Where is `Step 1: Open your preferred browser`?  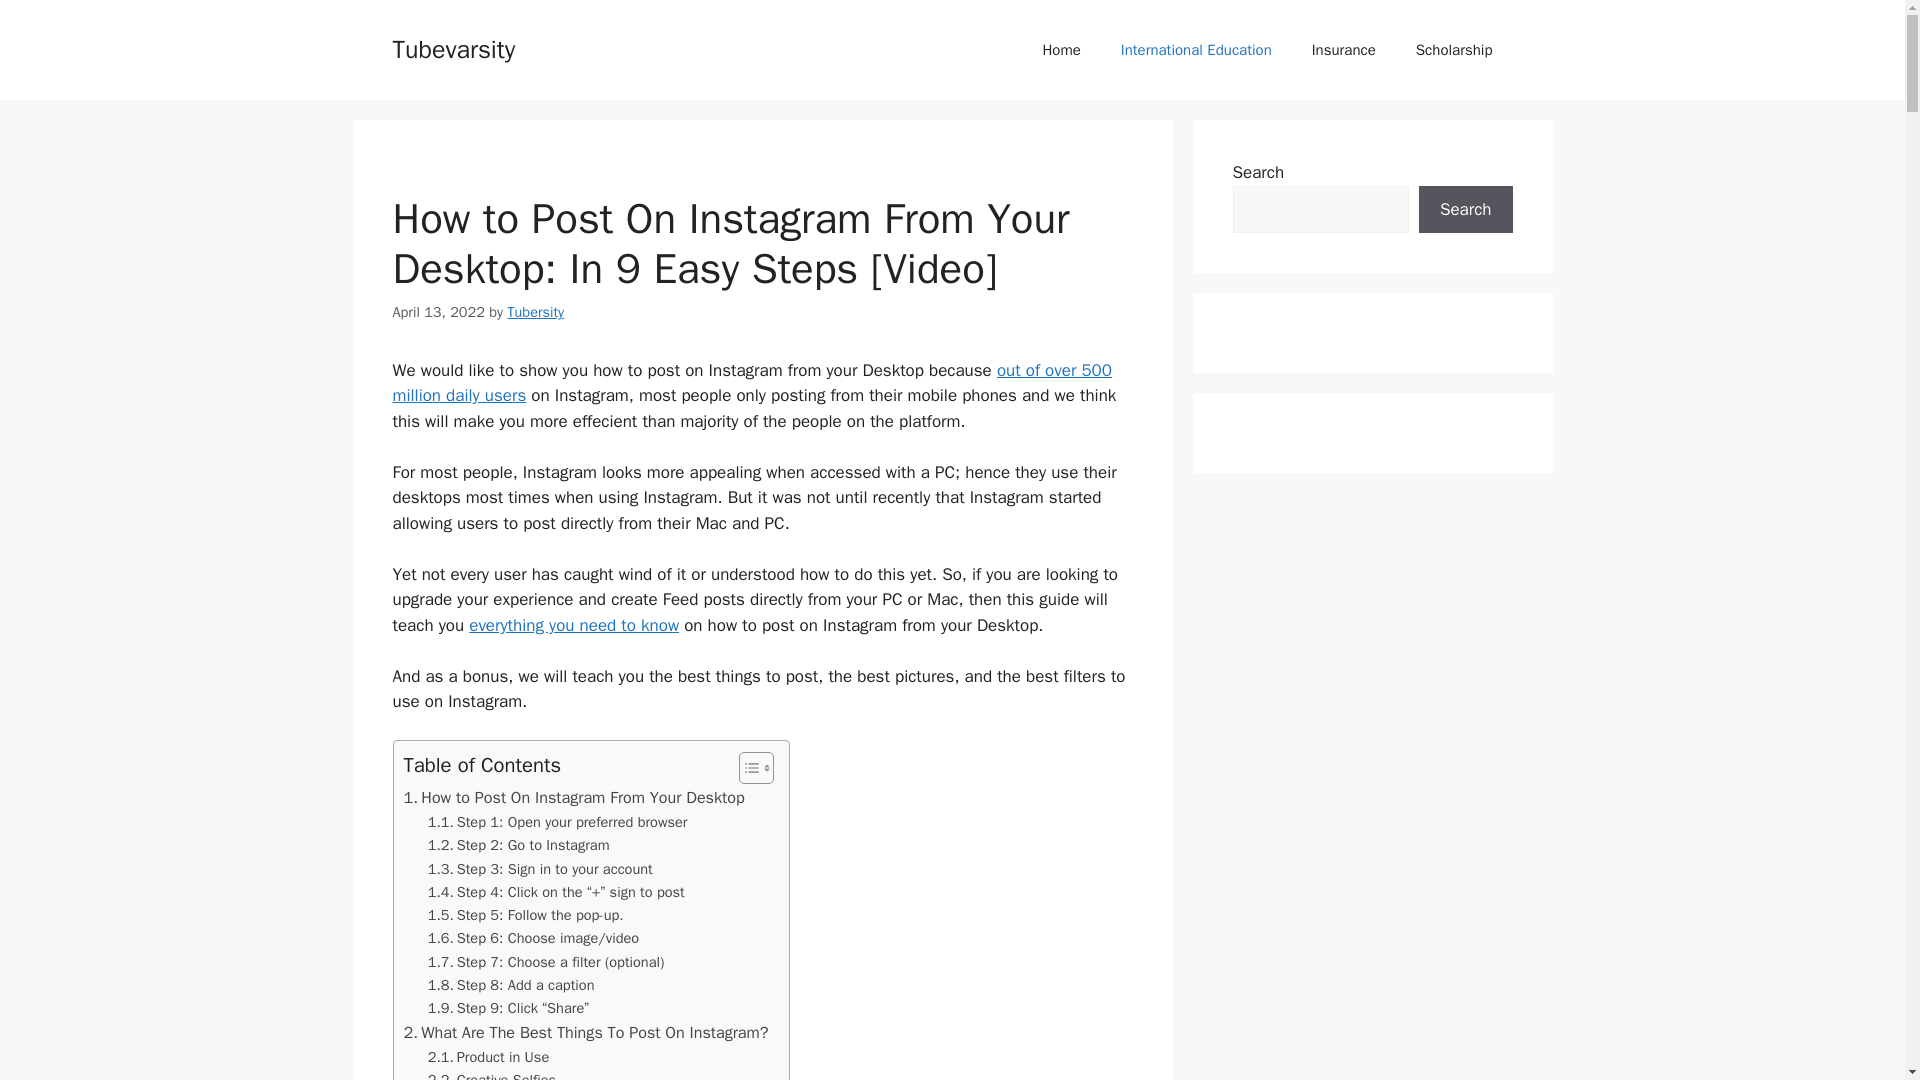 Step 1: Open your preferred browser is located at coordinates (558, 822).